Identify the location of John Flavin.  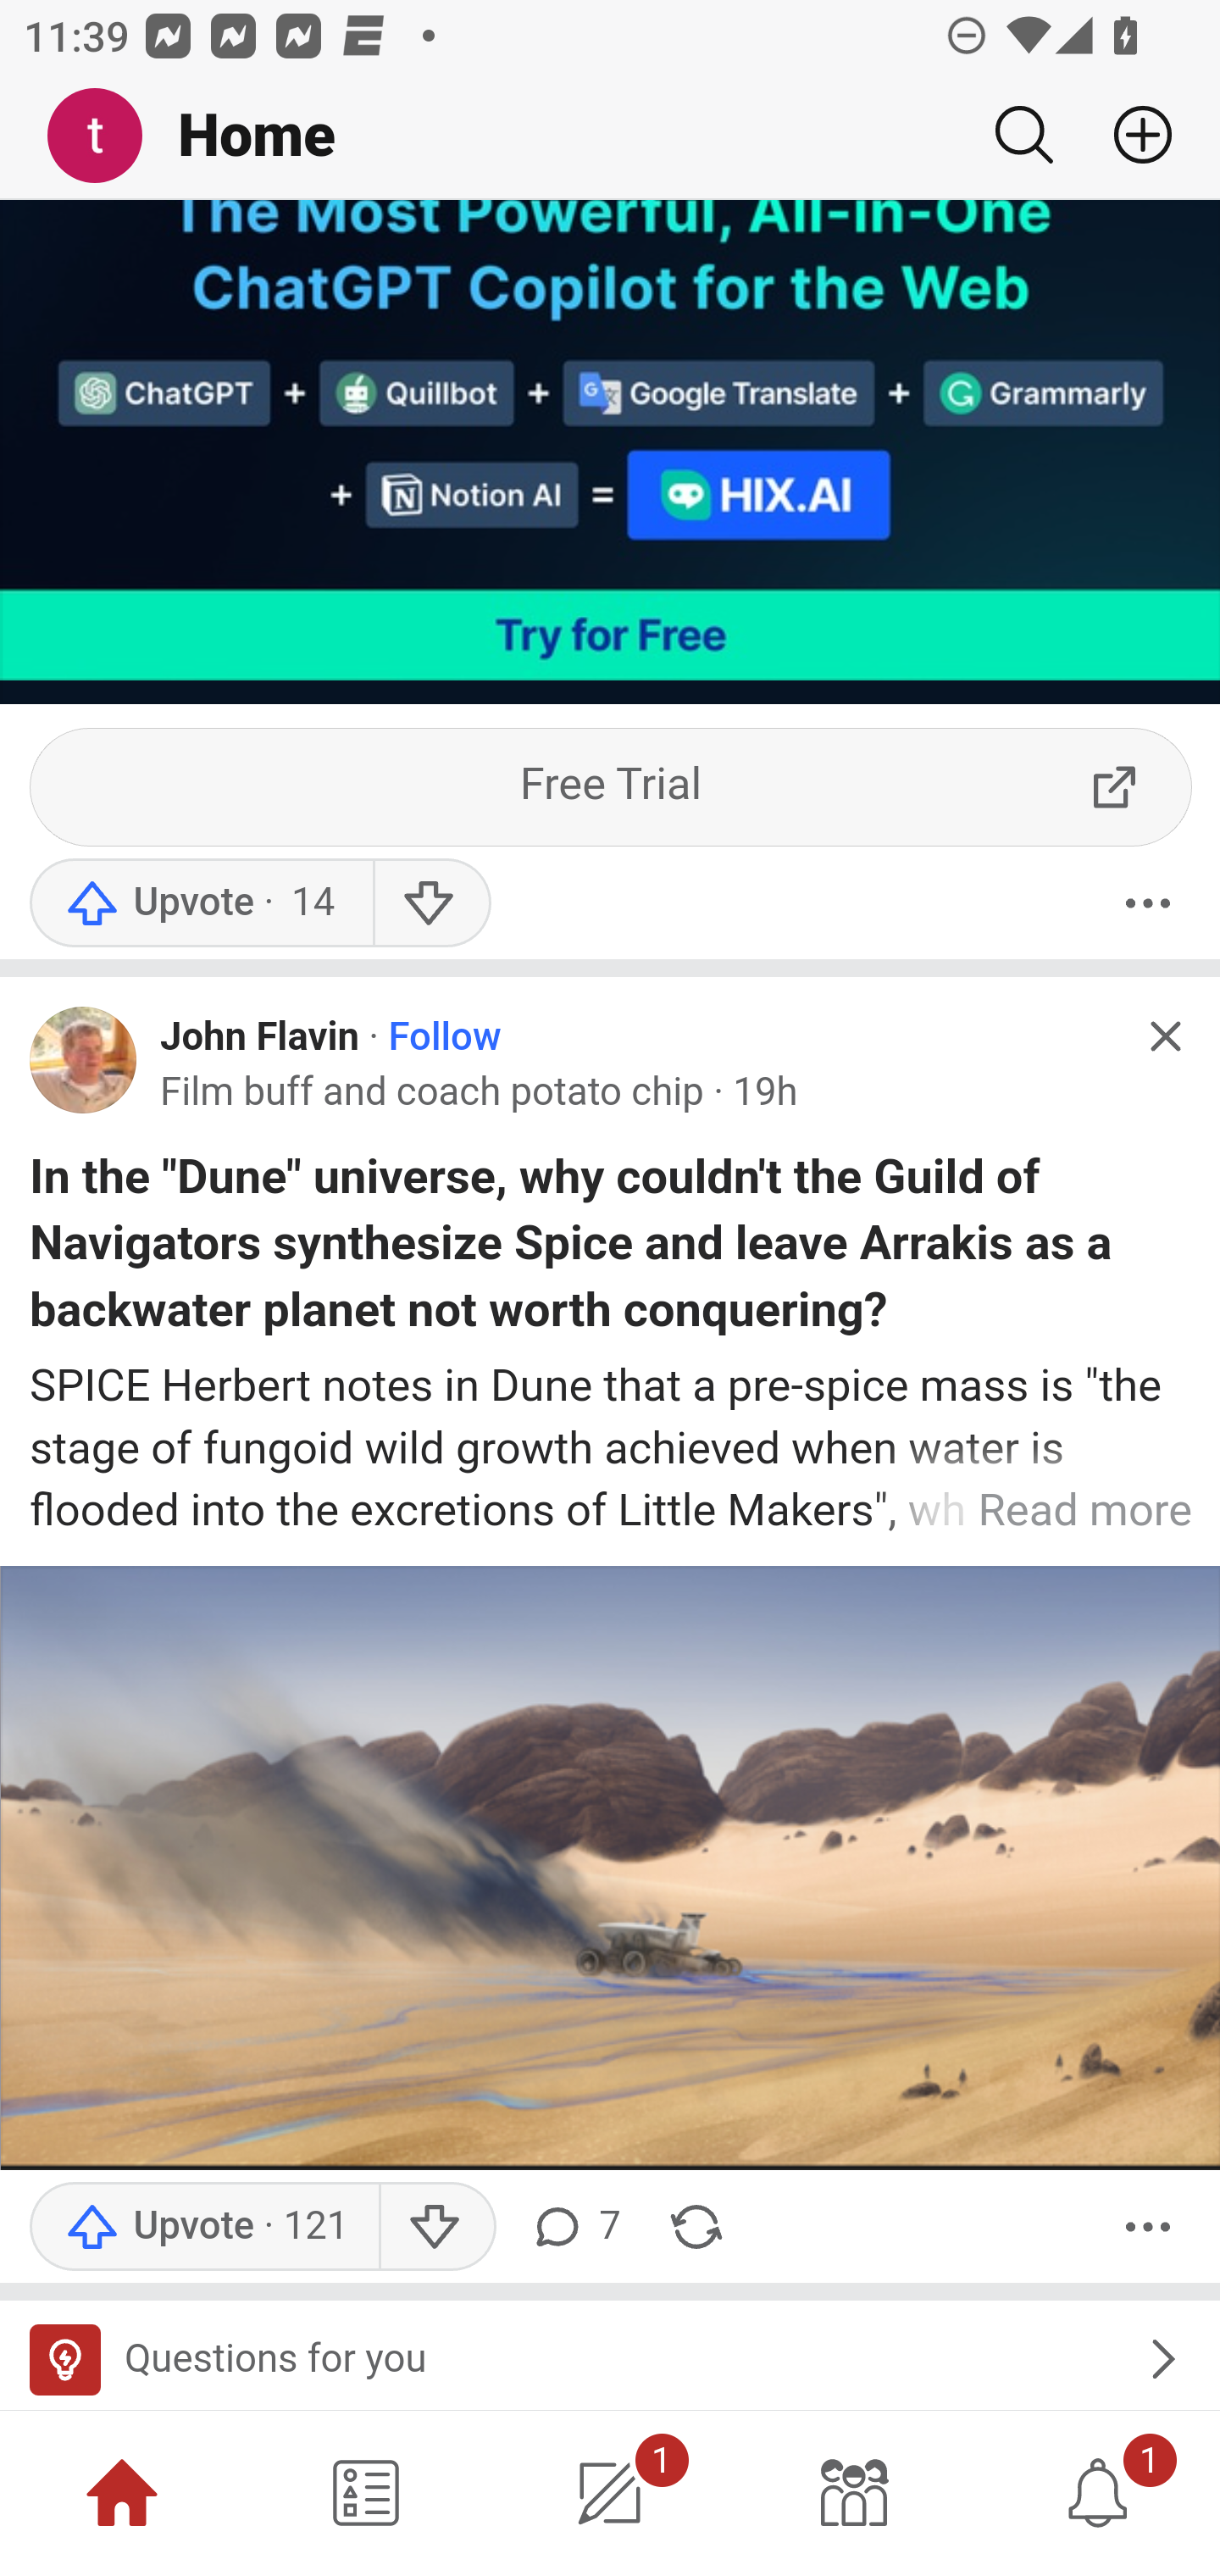
(261, 1039).